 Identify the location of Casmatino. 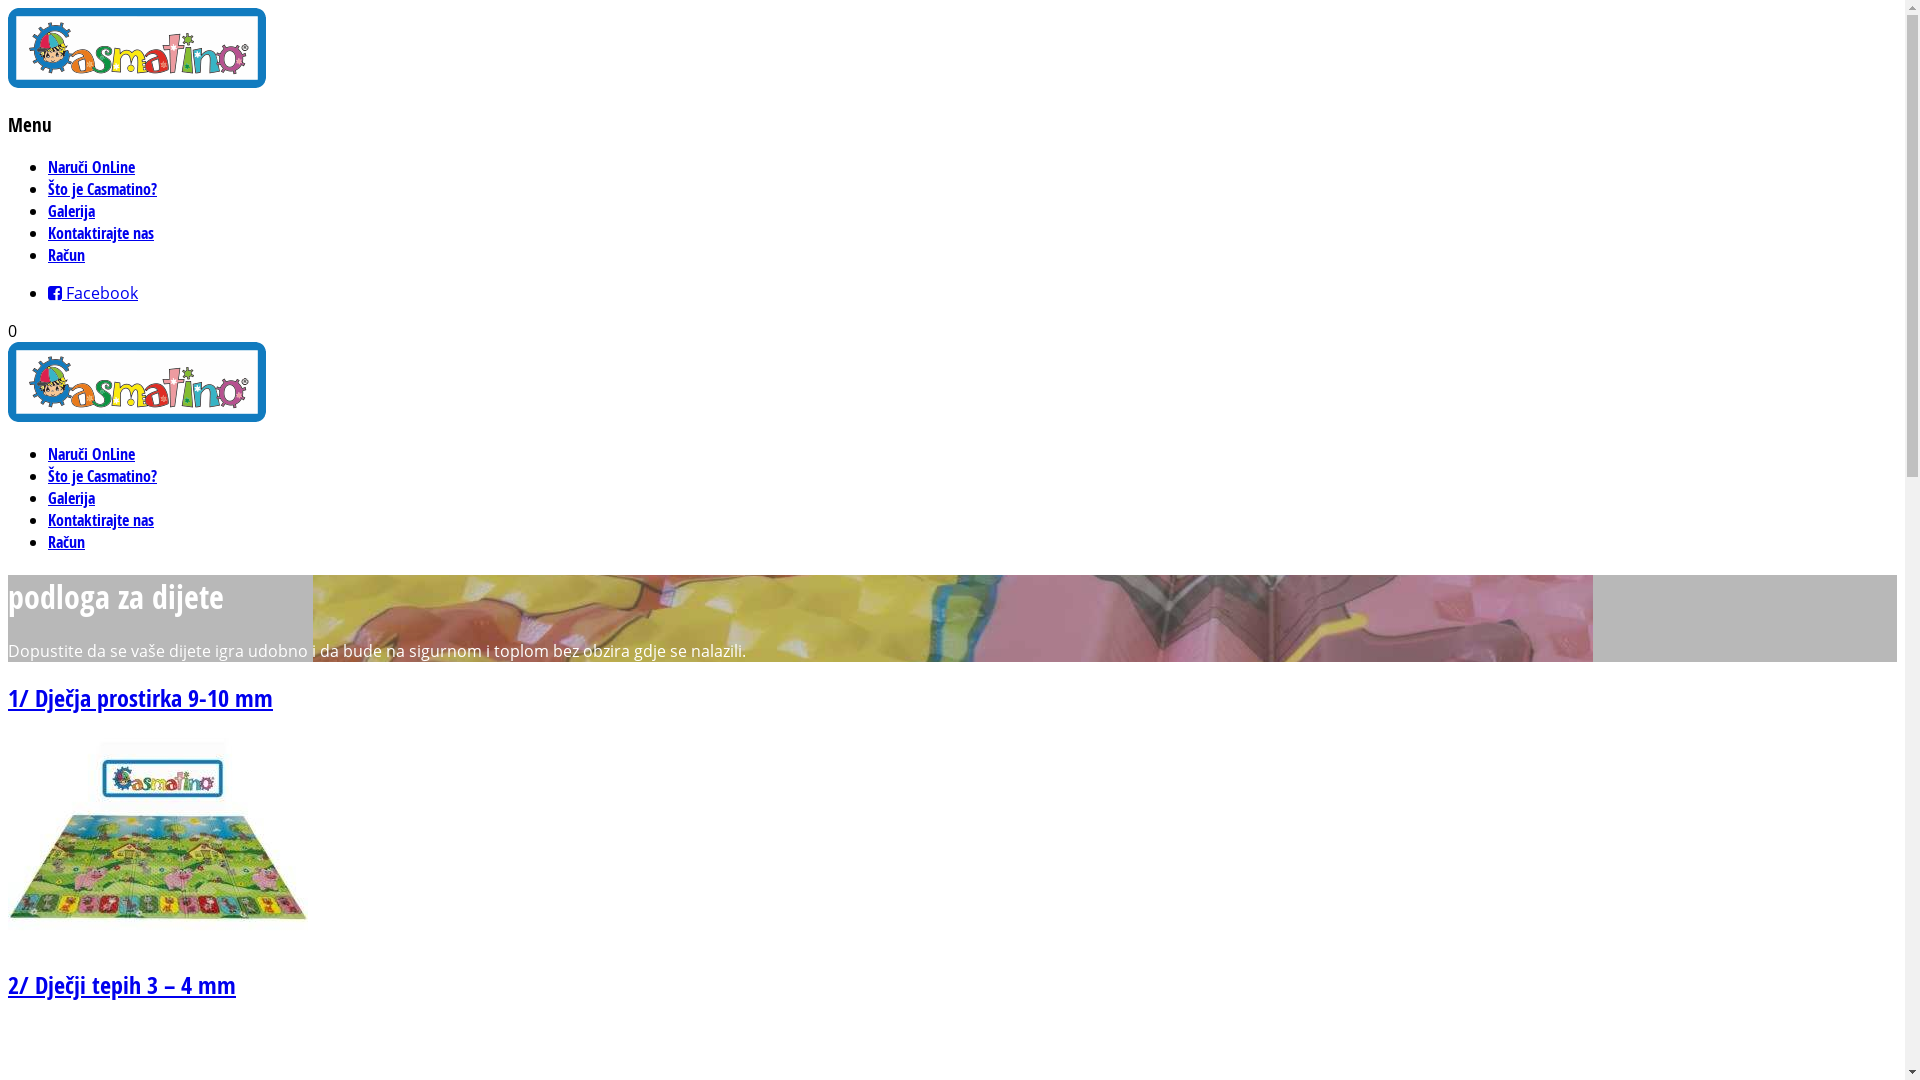
(137, 416).